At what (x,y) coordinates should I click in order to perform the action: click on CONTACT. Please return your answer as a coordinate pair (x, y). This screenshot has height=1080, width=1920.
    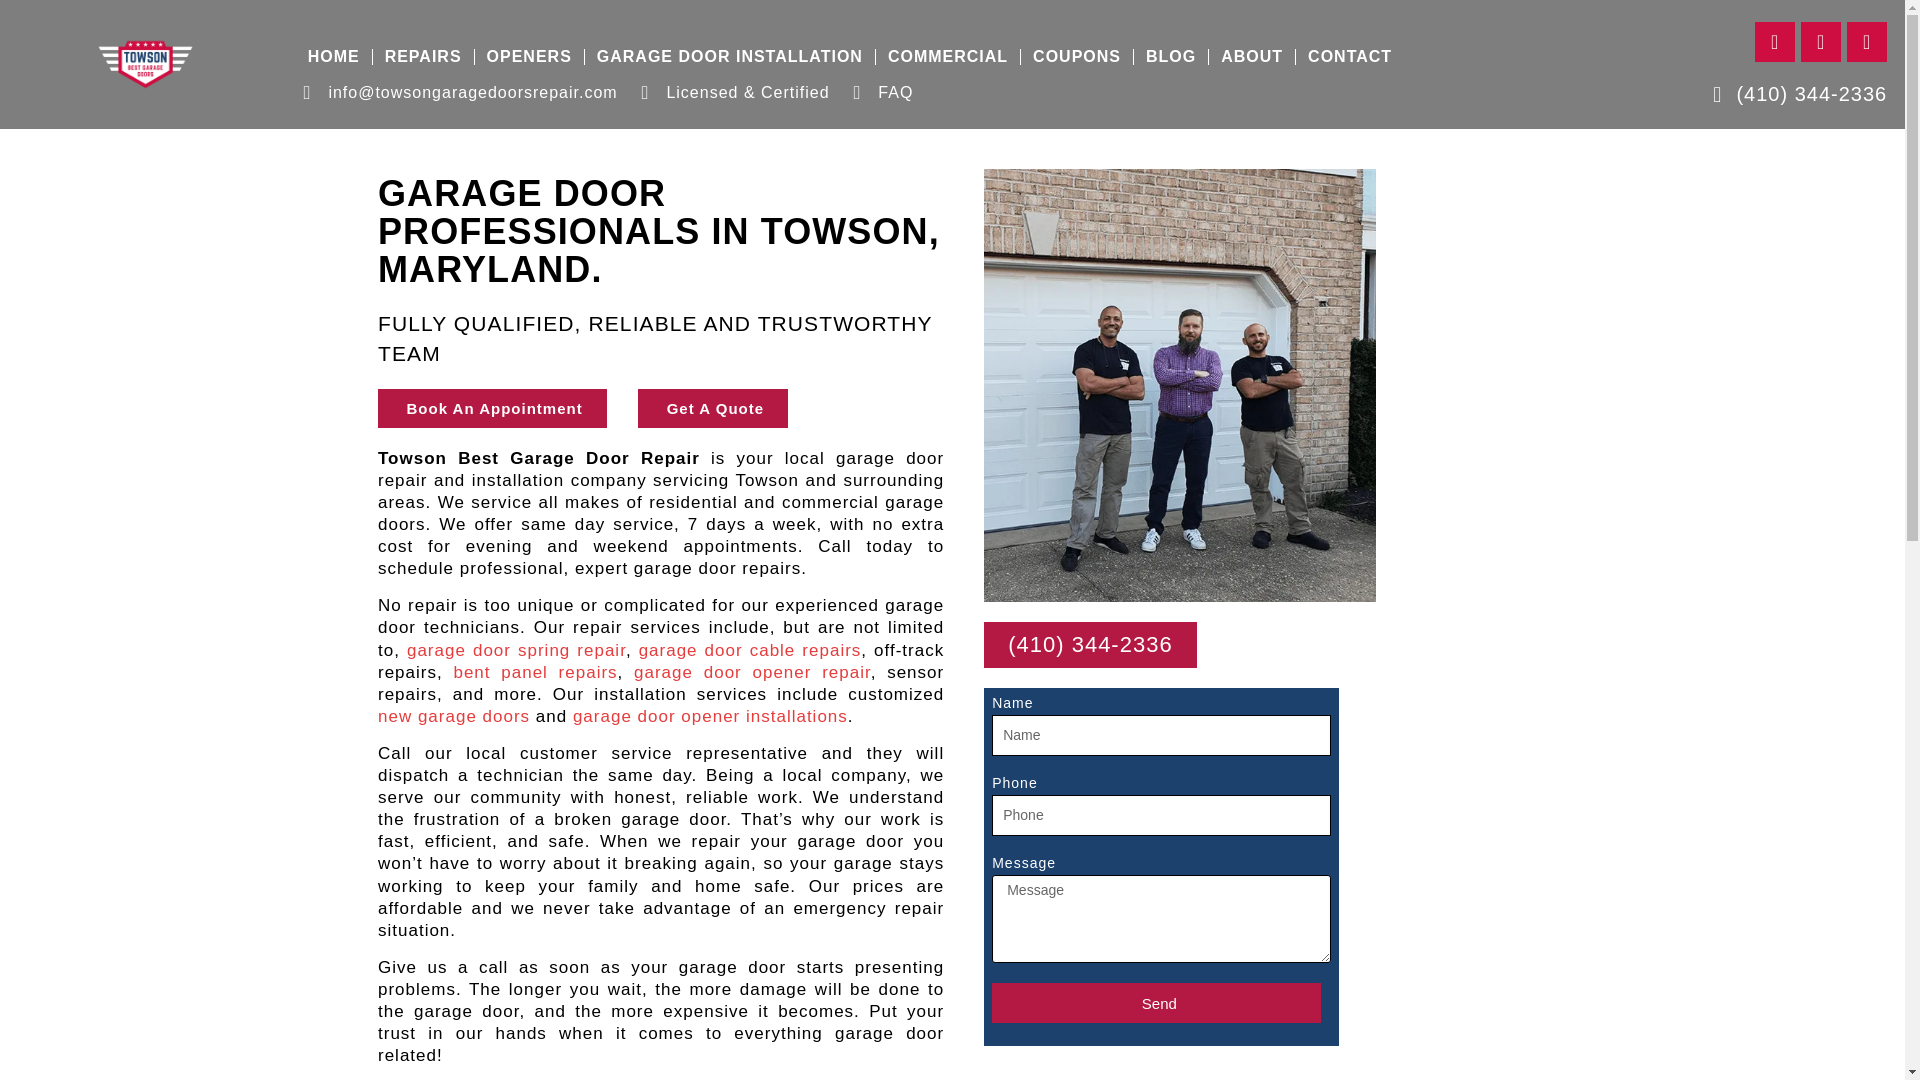
    Looking at the image, I should click on (1350, 56).